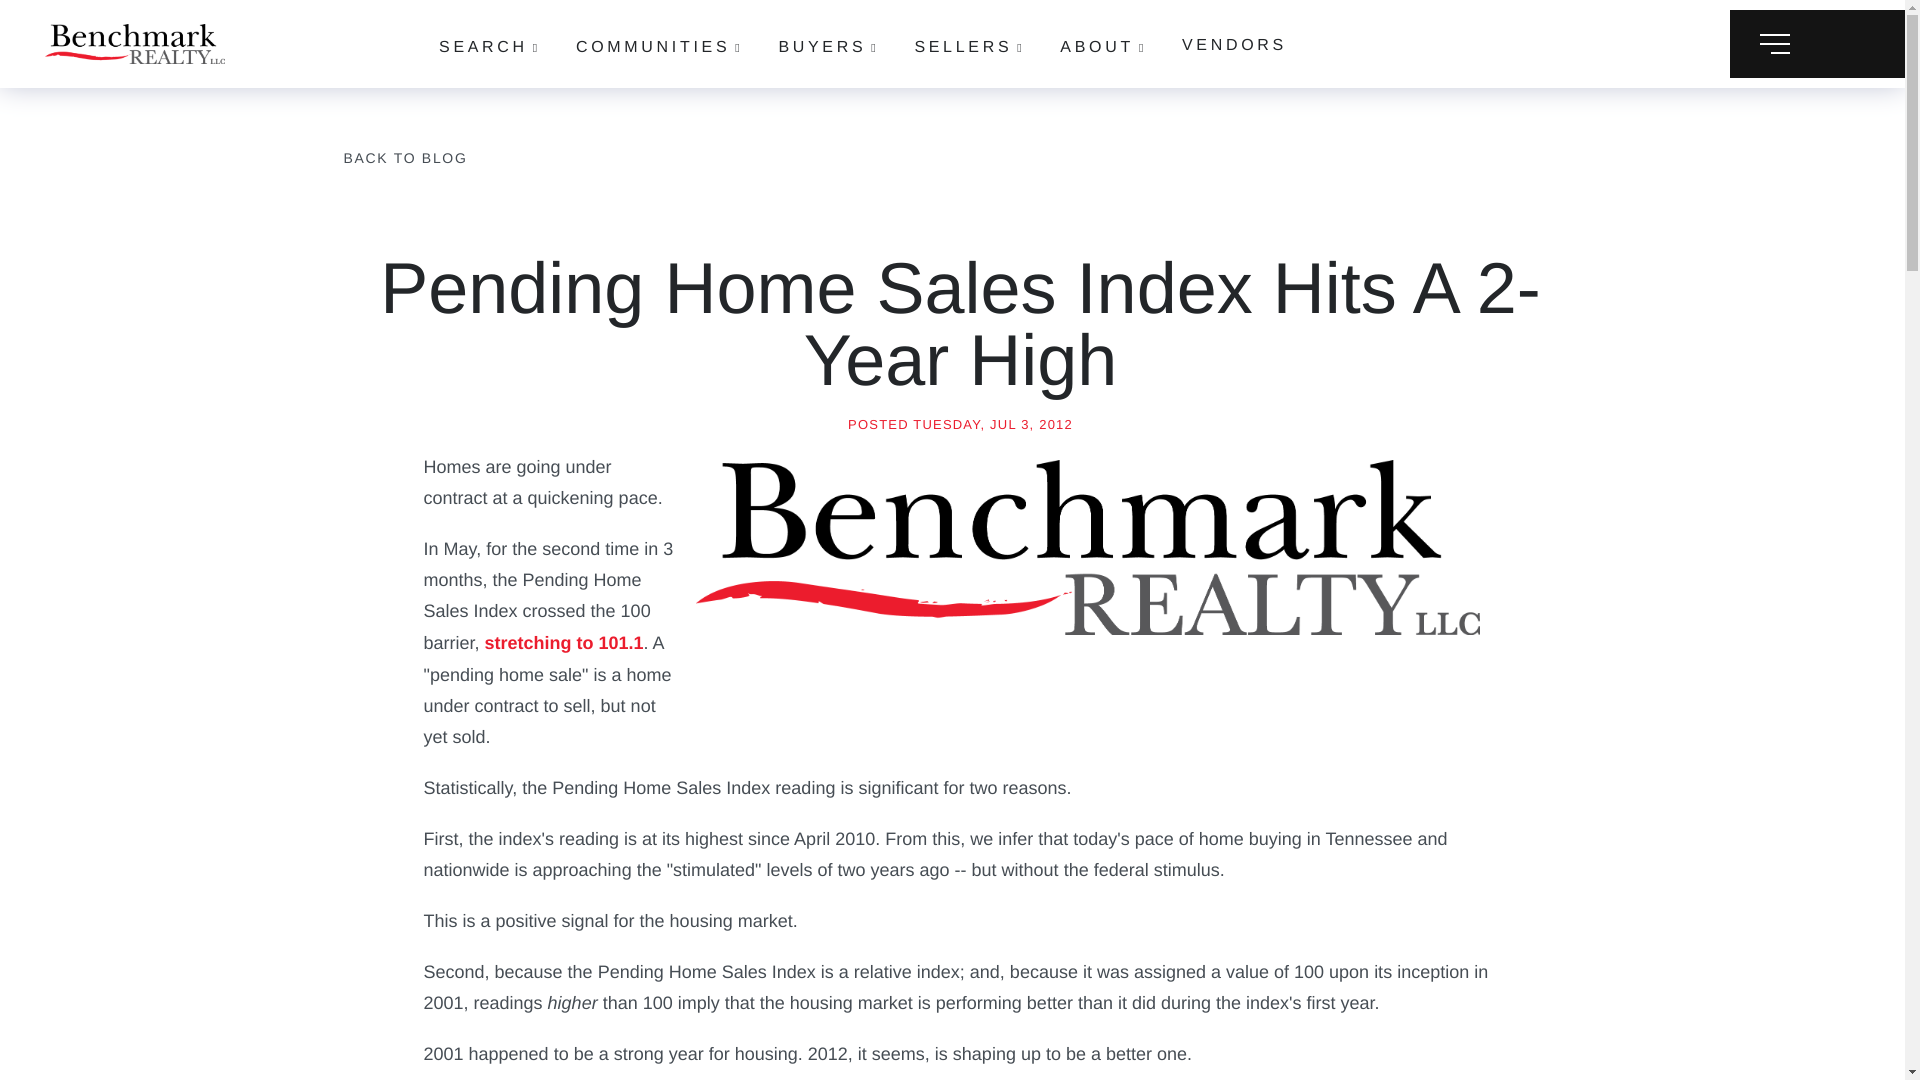 The height and width of the screenshot is (1080, 1920). Describe the element at coordinates (1234, 45) in the screenshot. I see `VENDORS` at that location.